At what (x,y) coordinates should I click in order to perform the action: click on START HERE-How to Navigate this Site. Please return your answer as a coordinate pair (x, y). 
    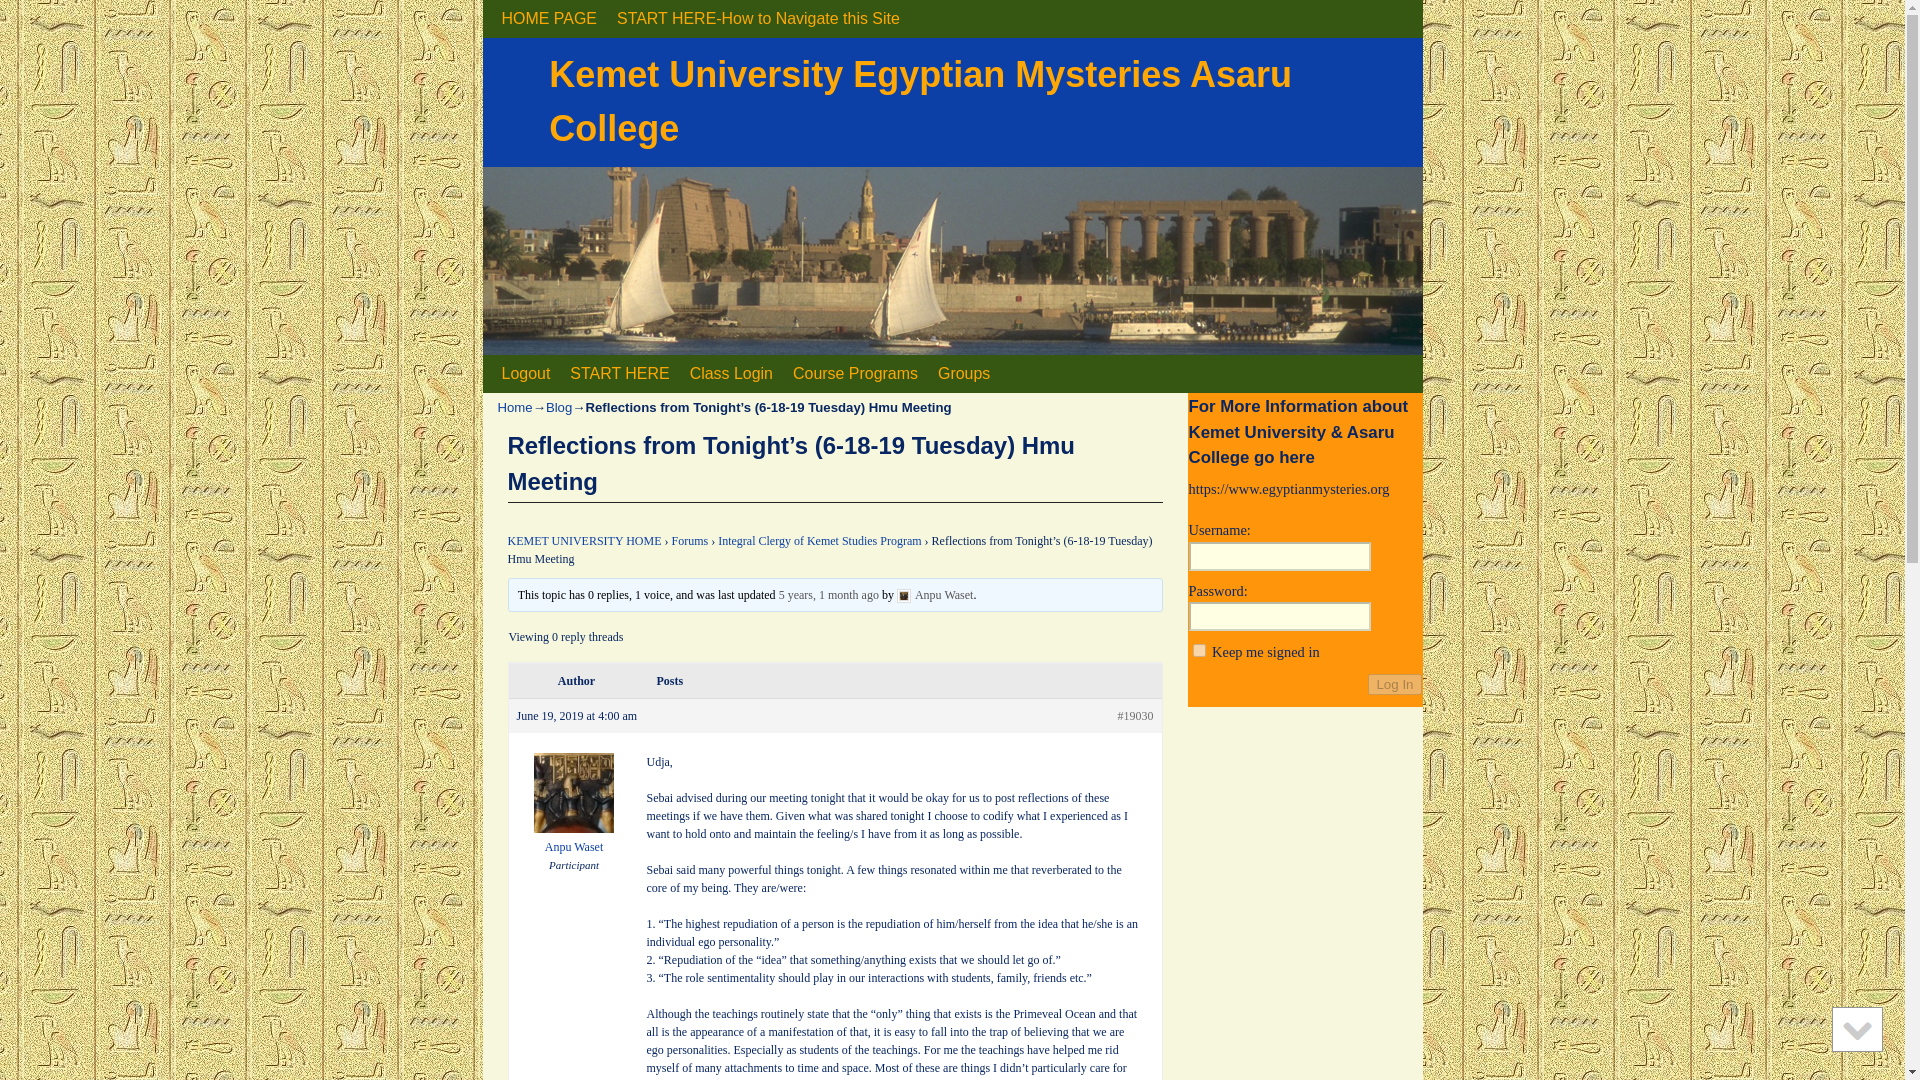
    Looking at the image, I should click on (758, 18).